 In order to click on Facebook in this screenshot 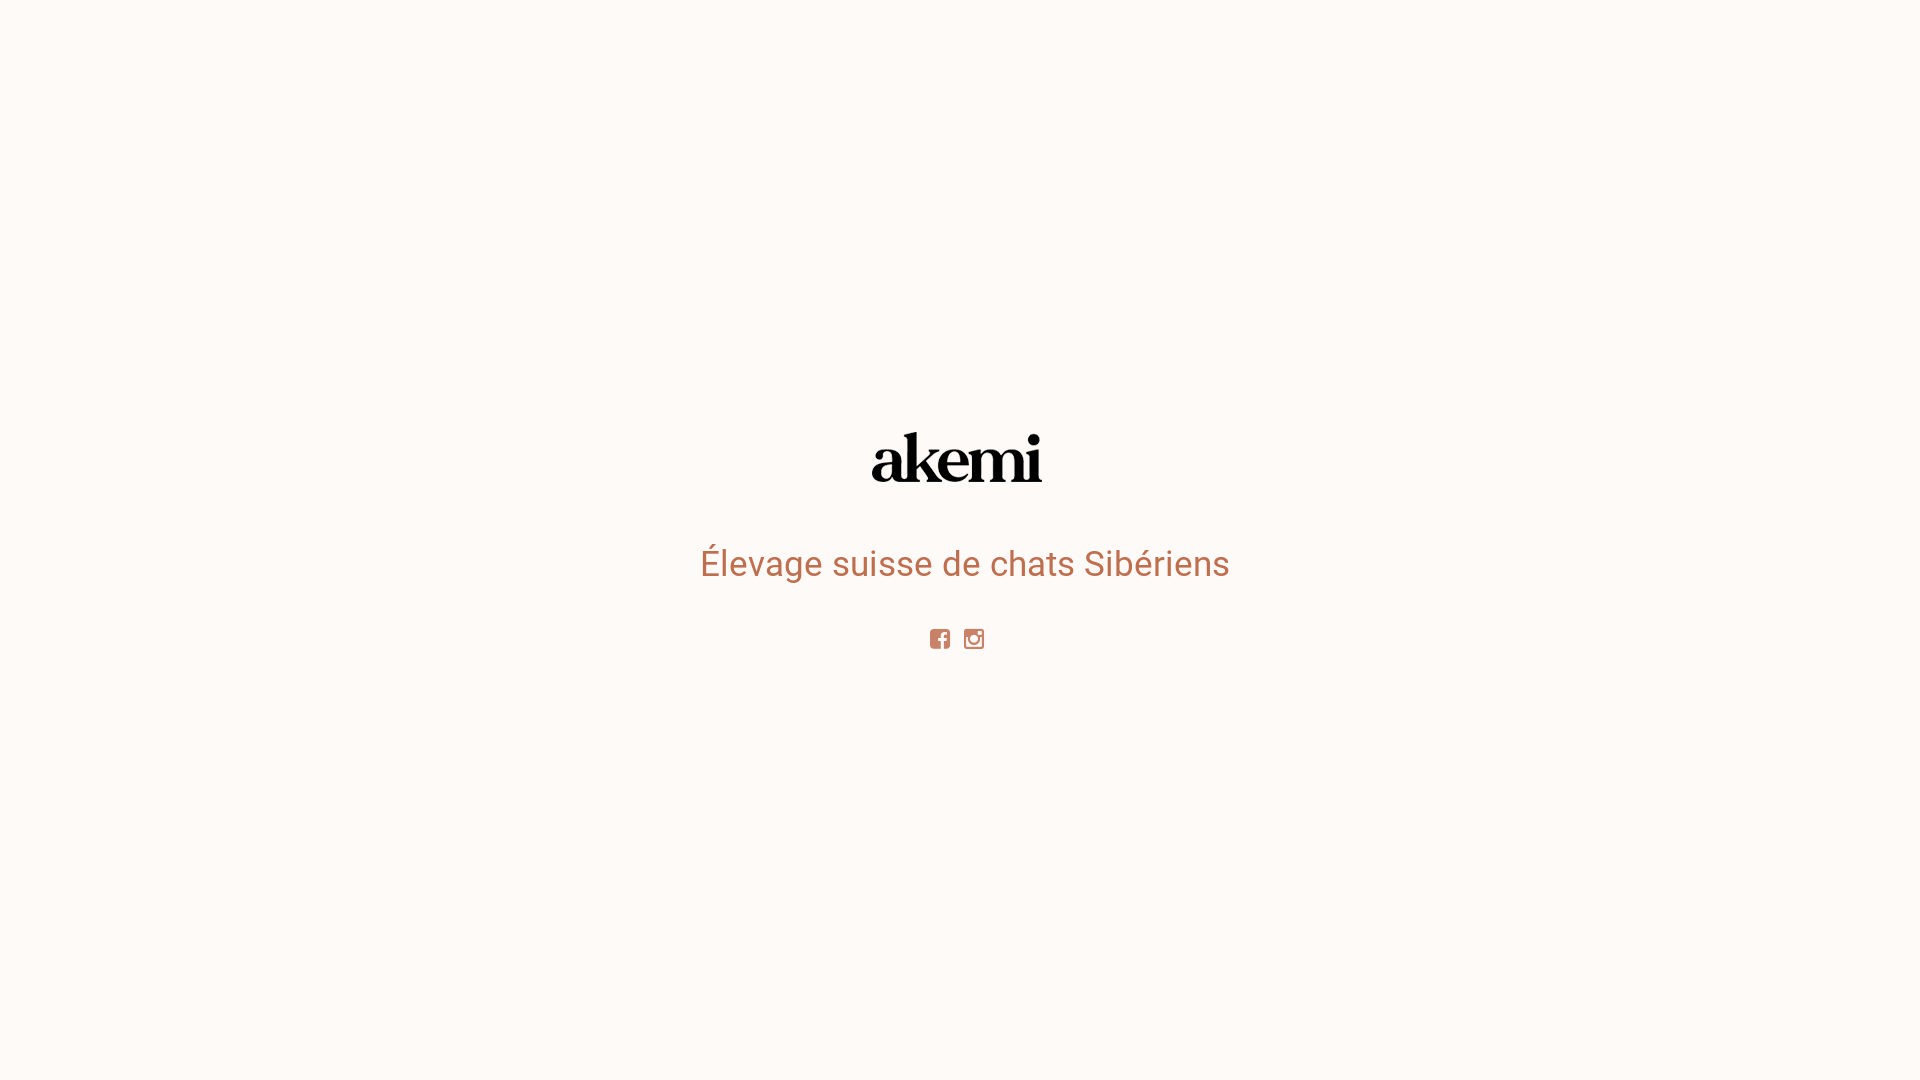, I will do `click(940, 638)`.